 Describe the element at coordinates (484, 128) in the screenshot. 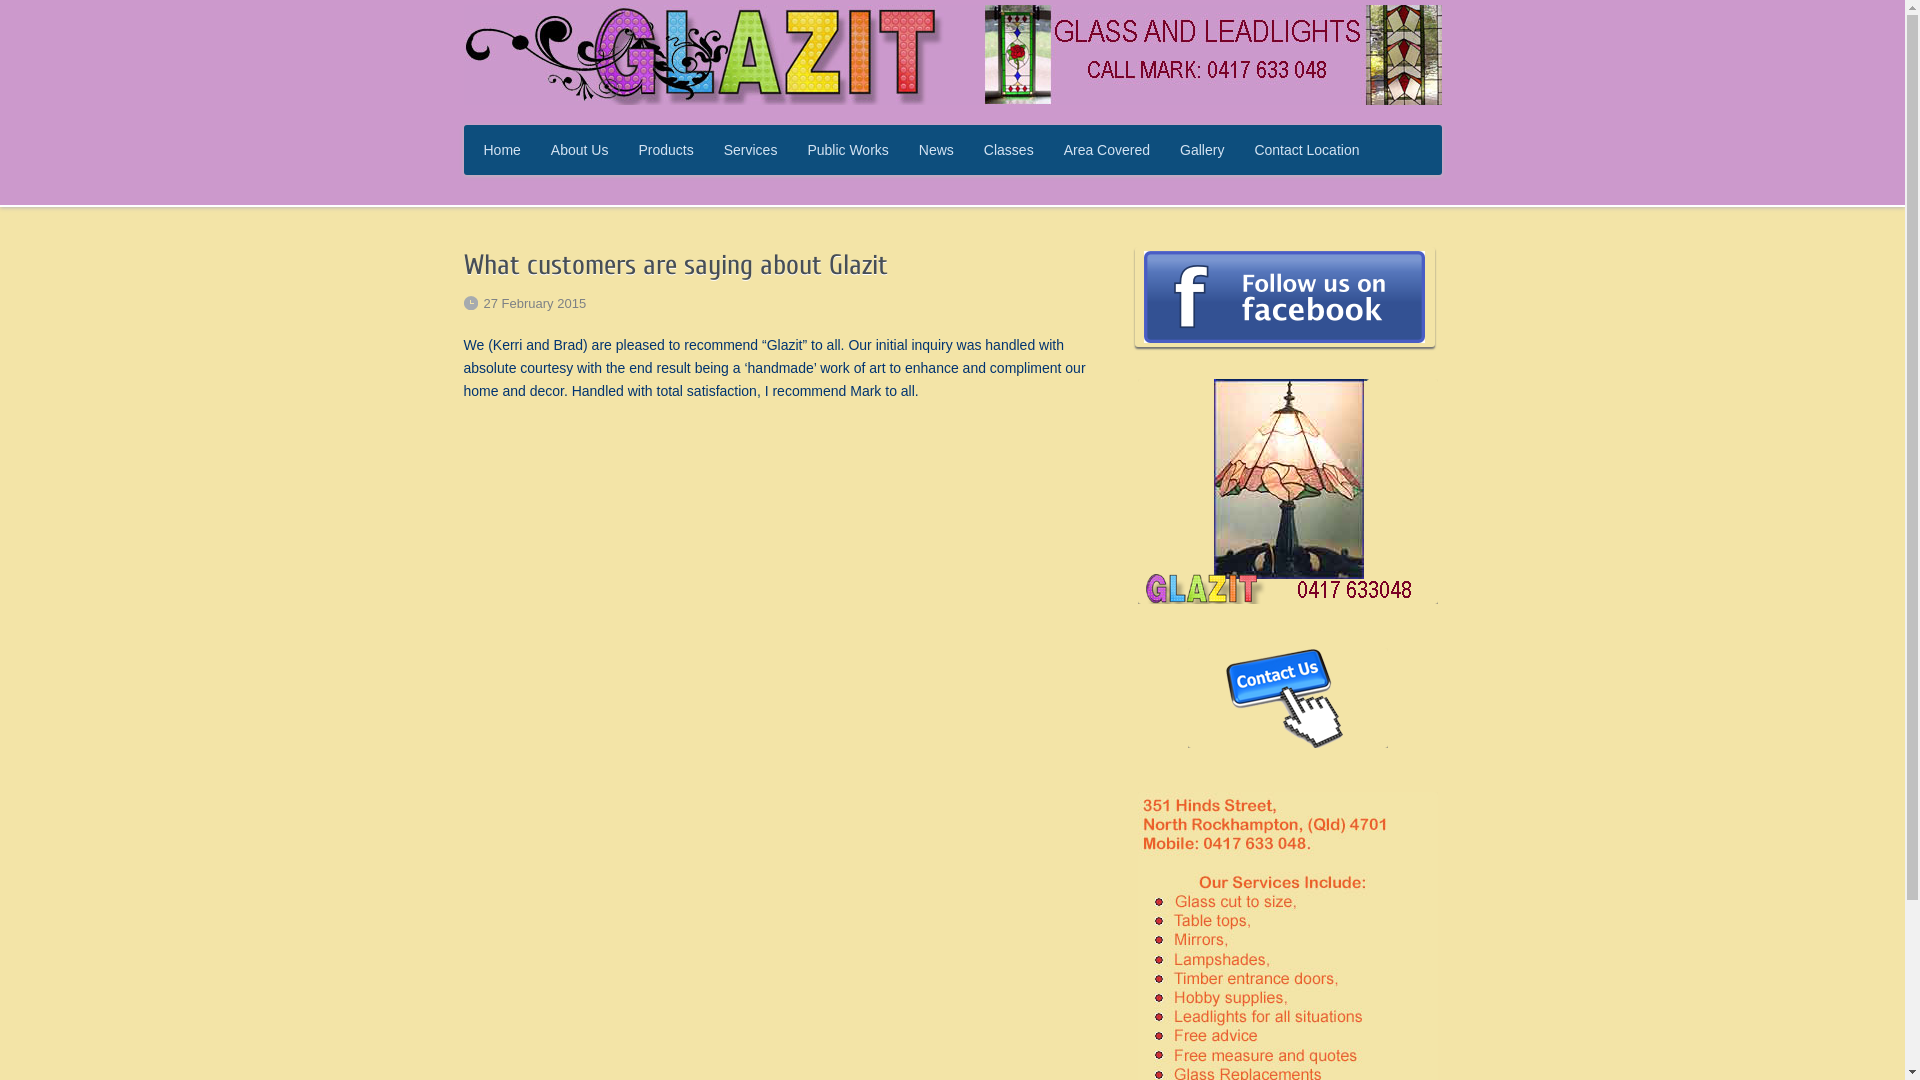

I see `Skip to primary content` at that location.